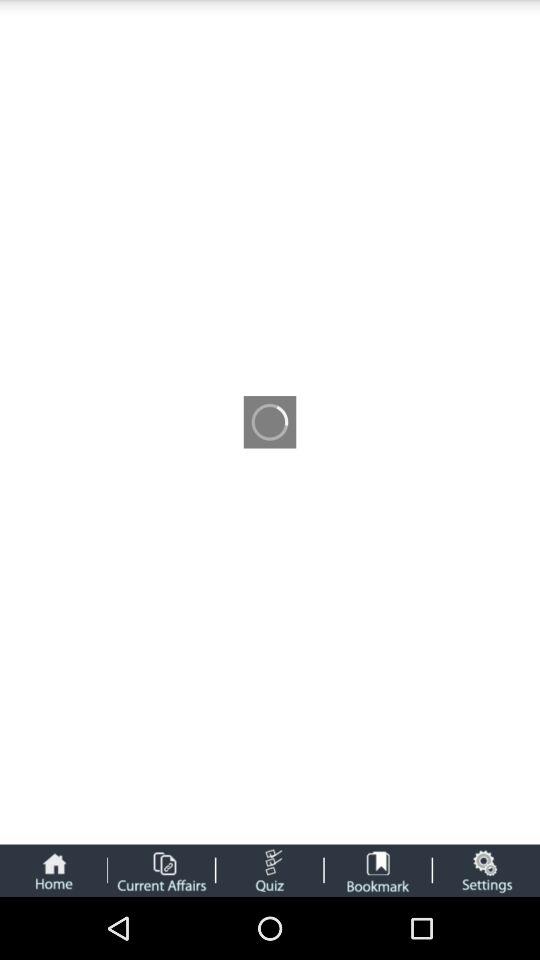  What do you see at coordinates (378, 870) in the screenshot?
I see `set a bookmark` at bounding box center [378, 870].